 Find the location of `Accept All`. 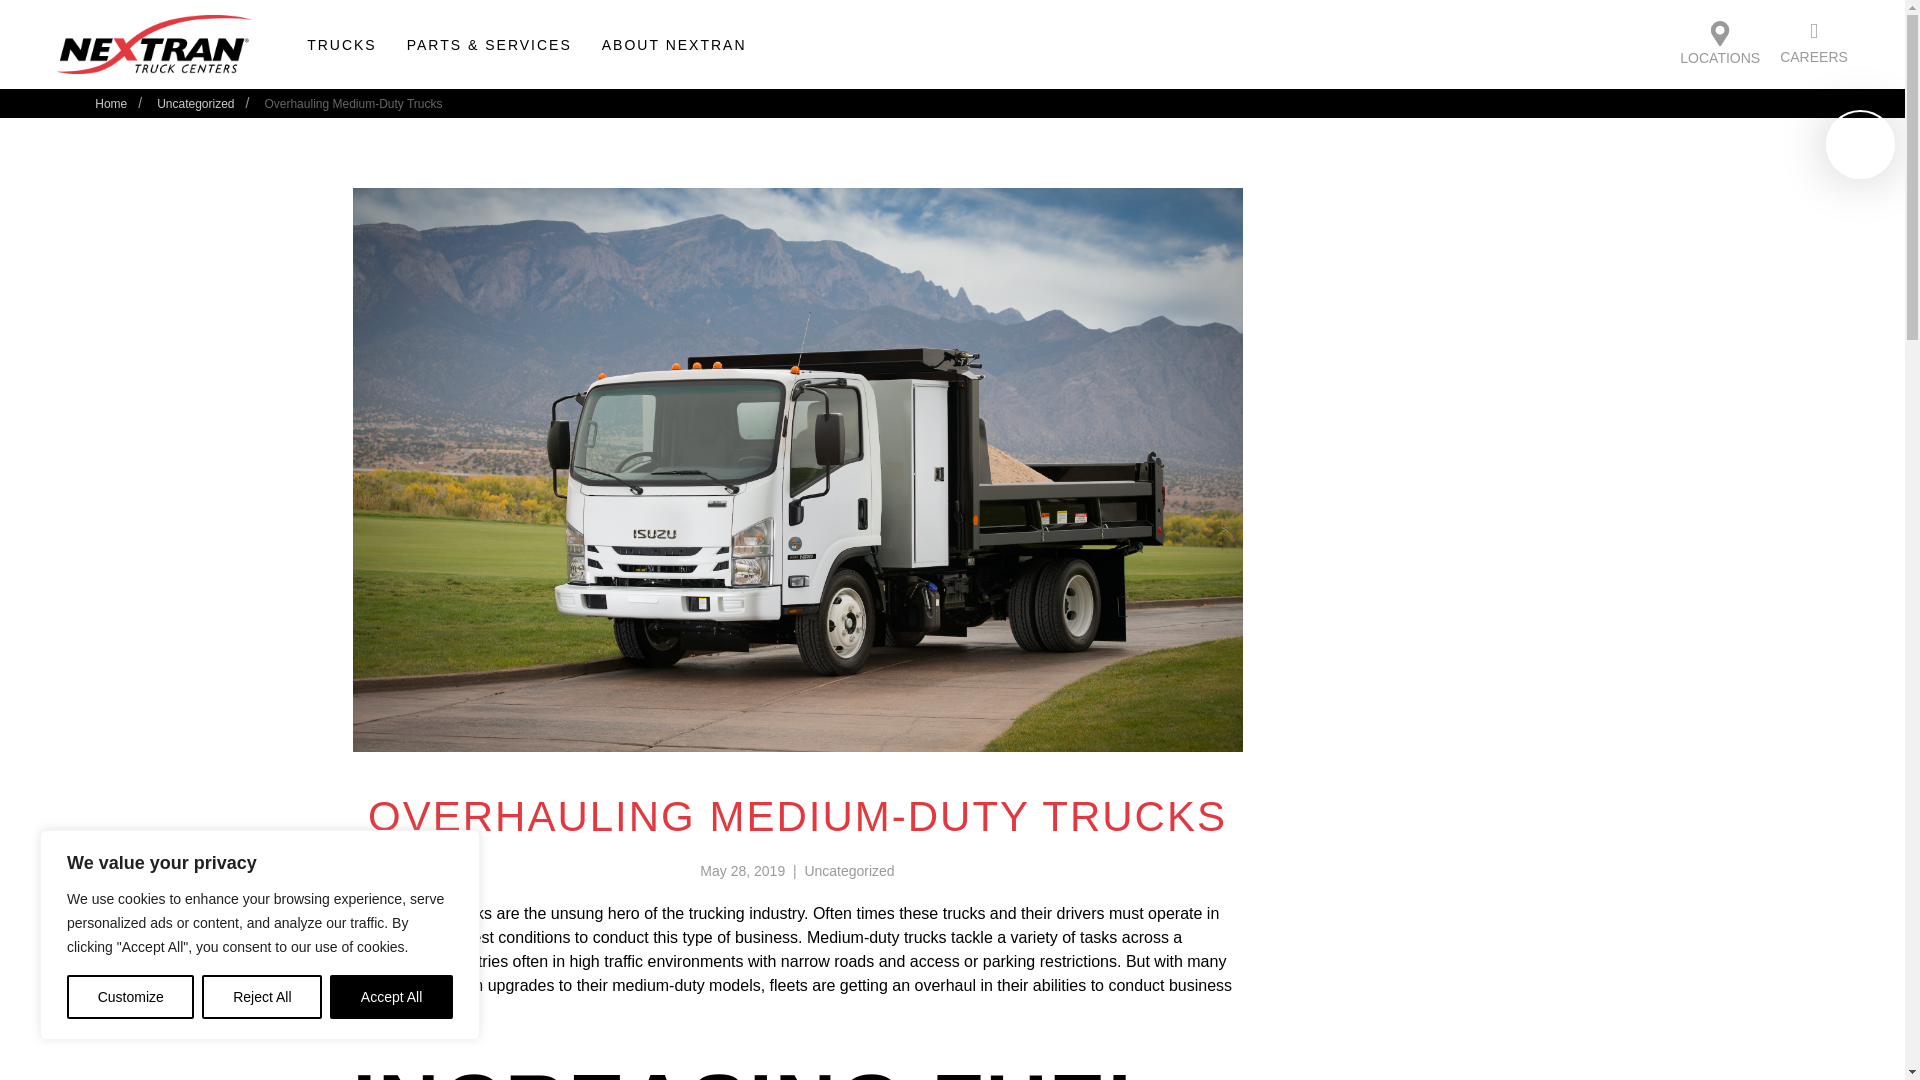

Accept All is located at coordinates (392, 997).